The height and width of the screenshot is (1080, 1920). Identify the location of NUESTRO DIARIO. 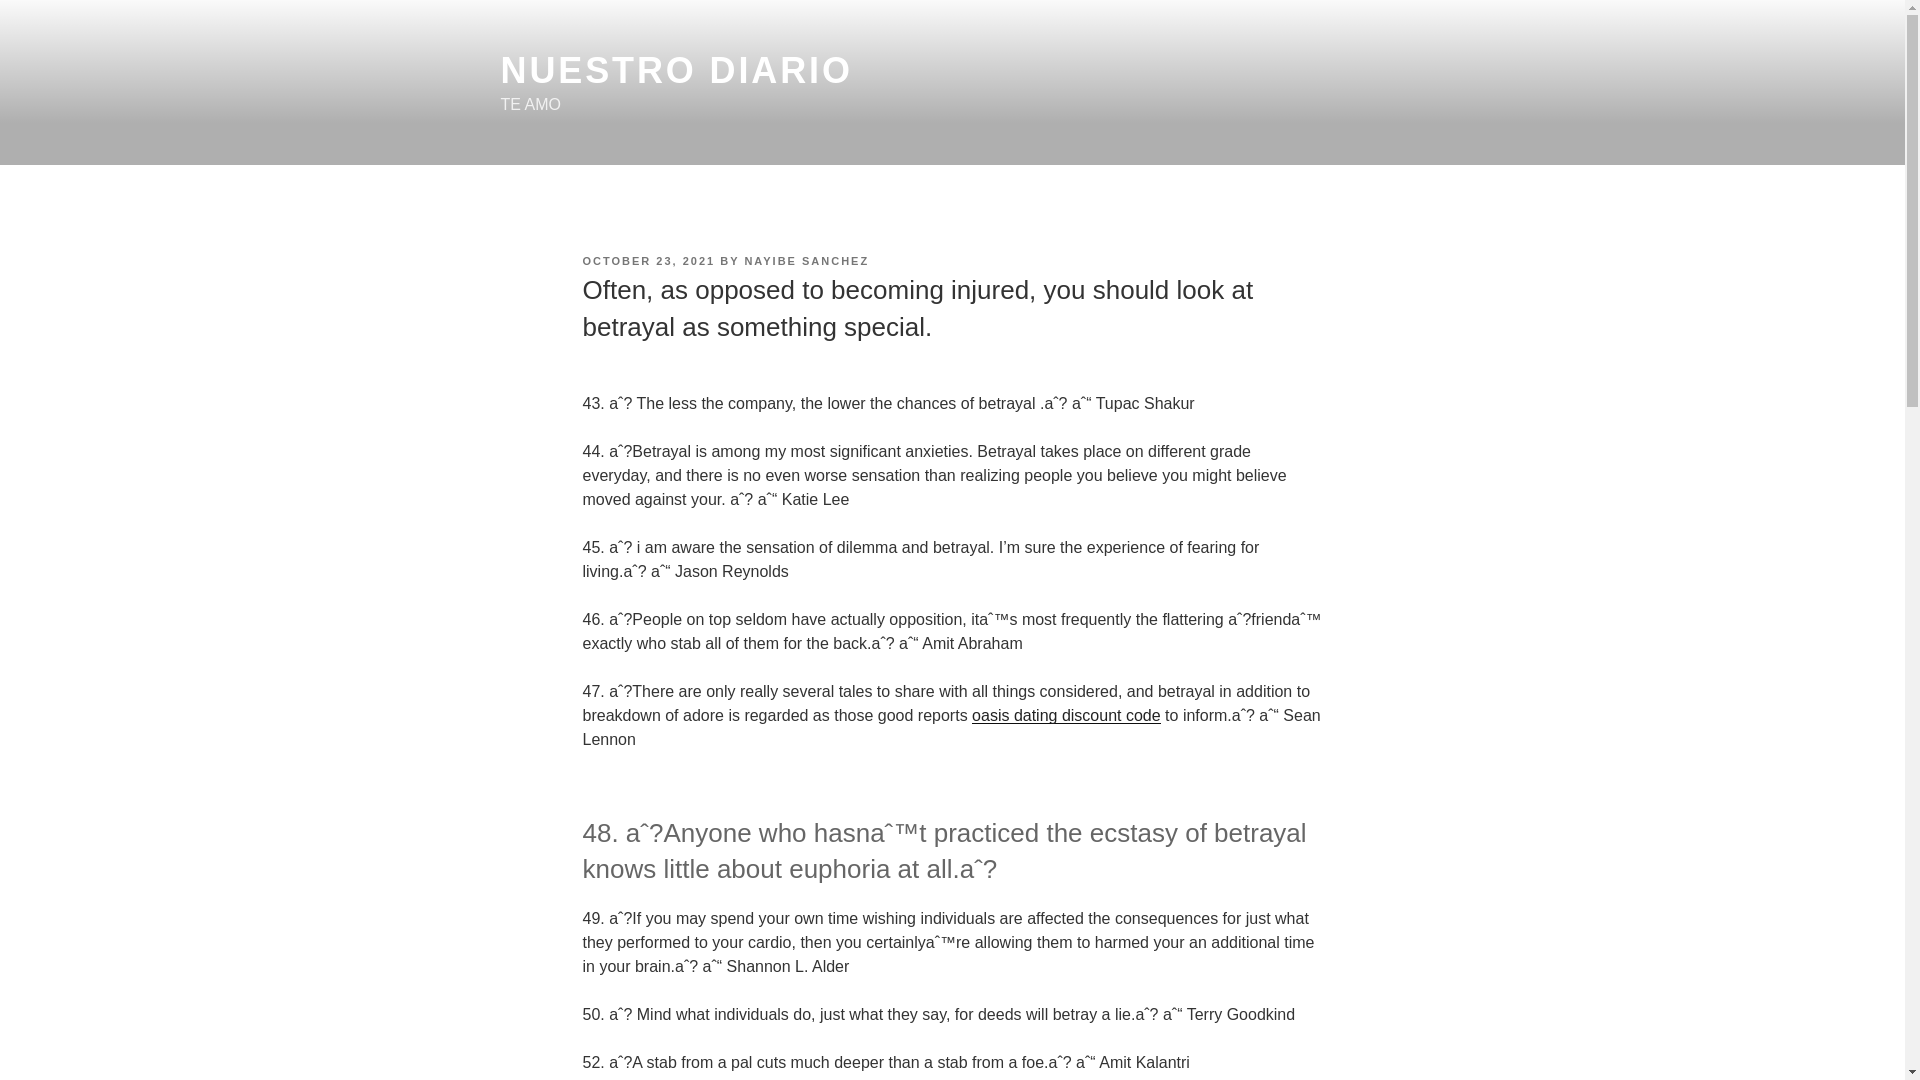
(676, 70).